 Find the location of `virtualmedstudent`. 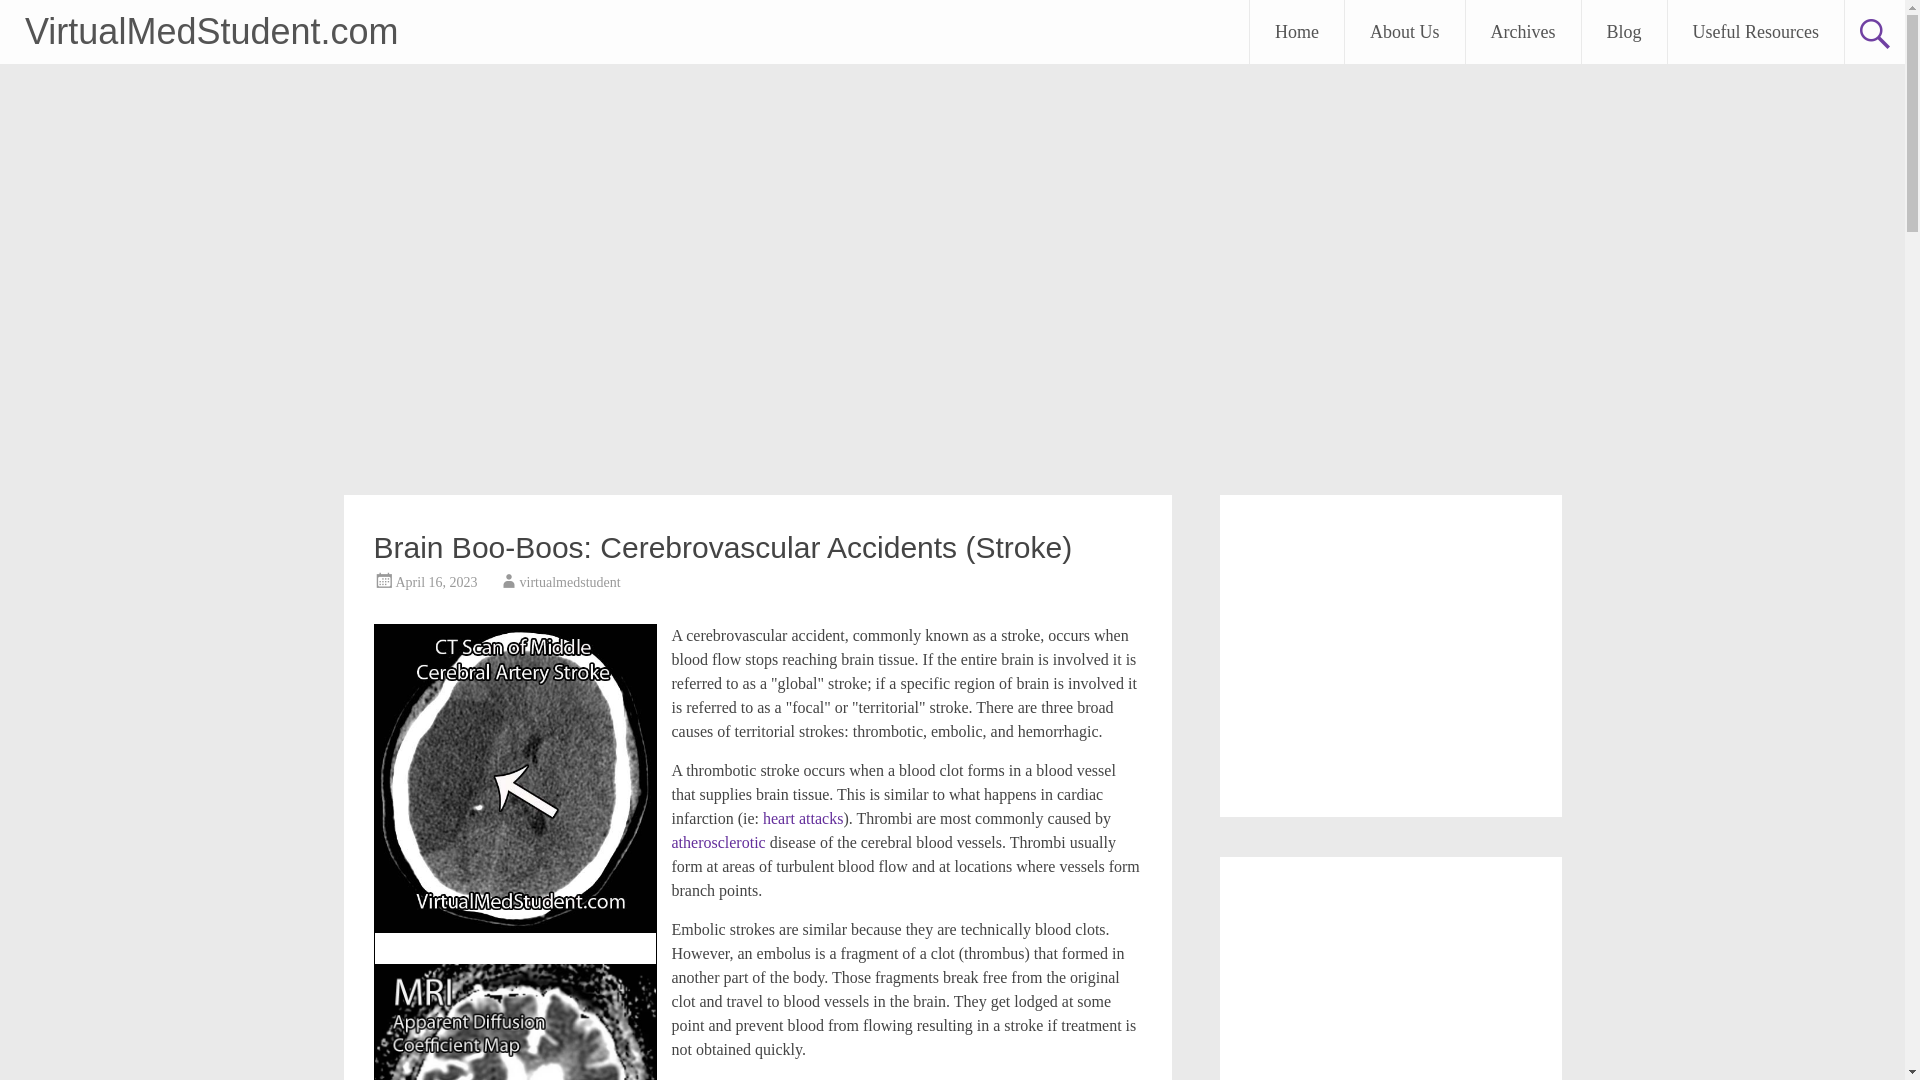

virtualmedstudent is located at coordinates (570, 582).